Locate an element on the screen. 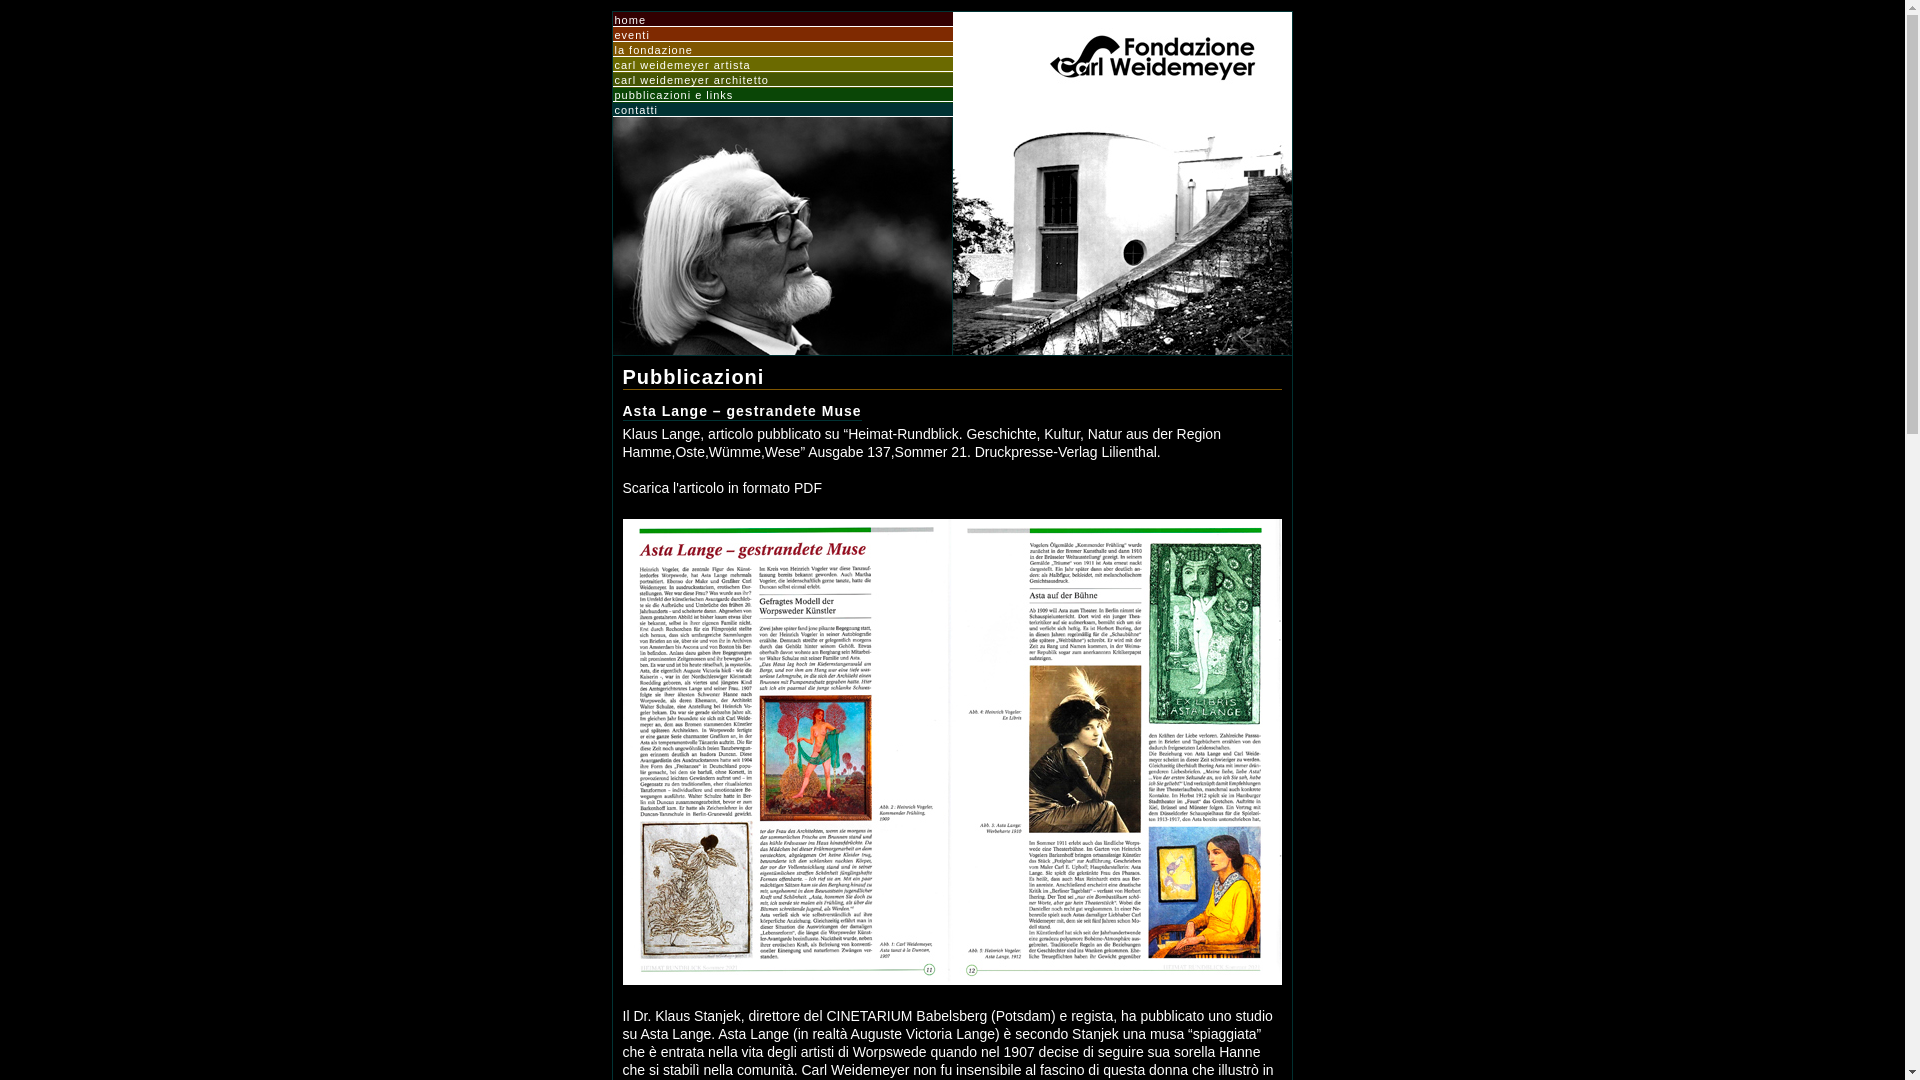 The image size is (1920, 1080). carl weidemeyer artista is located at coordinates (783, 65).